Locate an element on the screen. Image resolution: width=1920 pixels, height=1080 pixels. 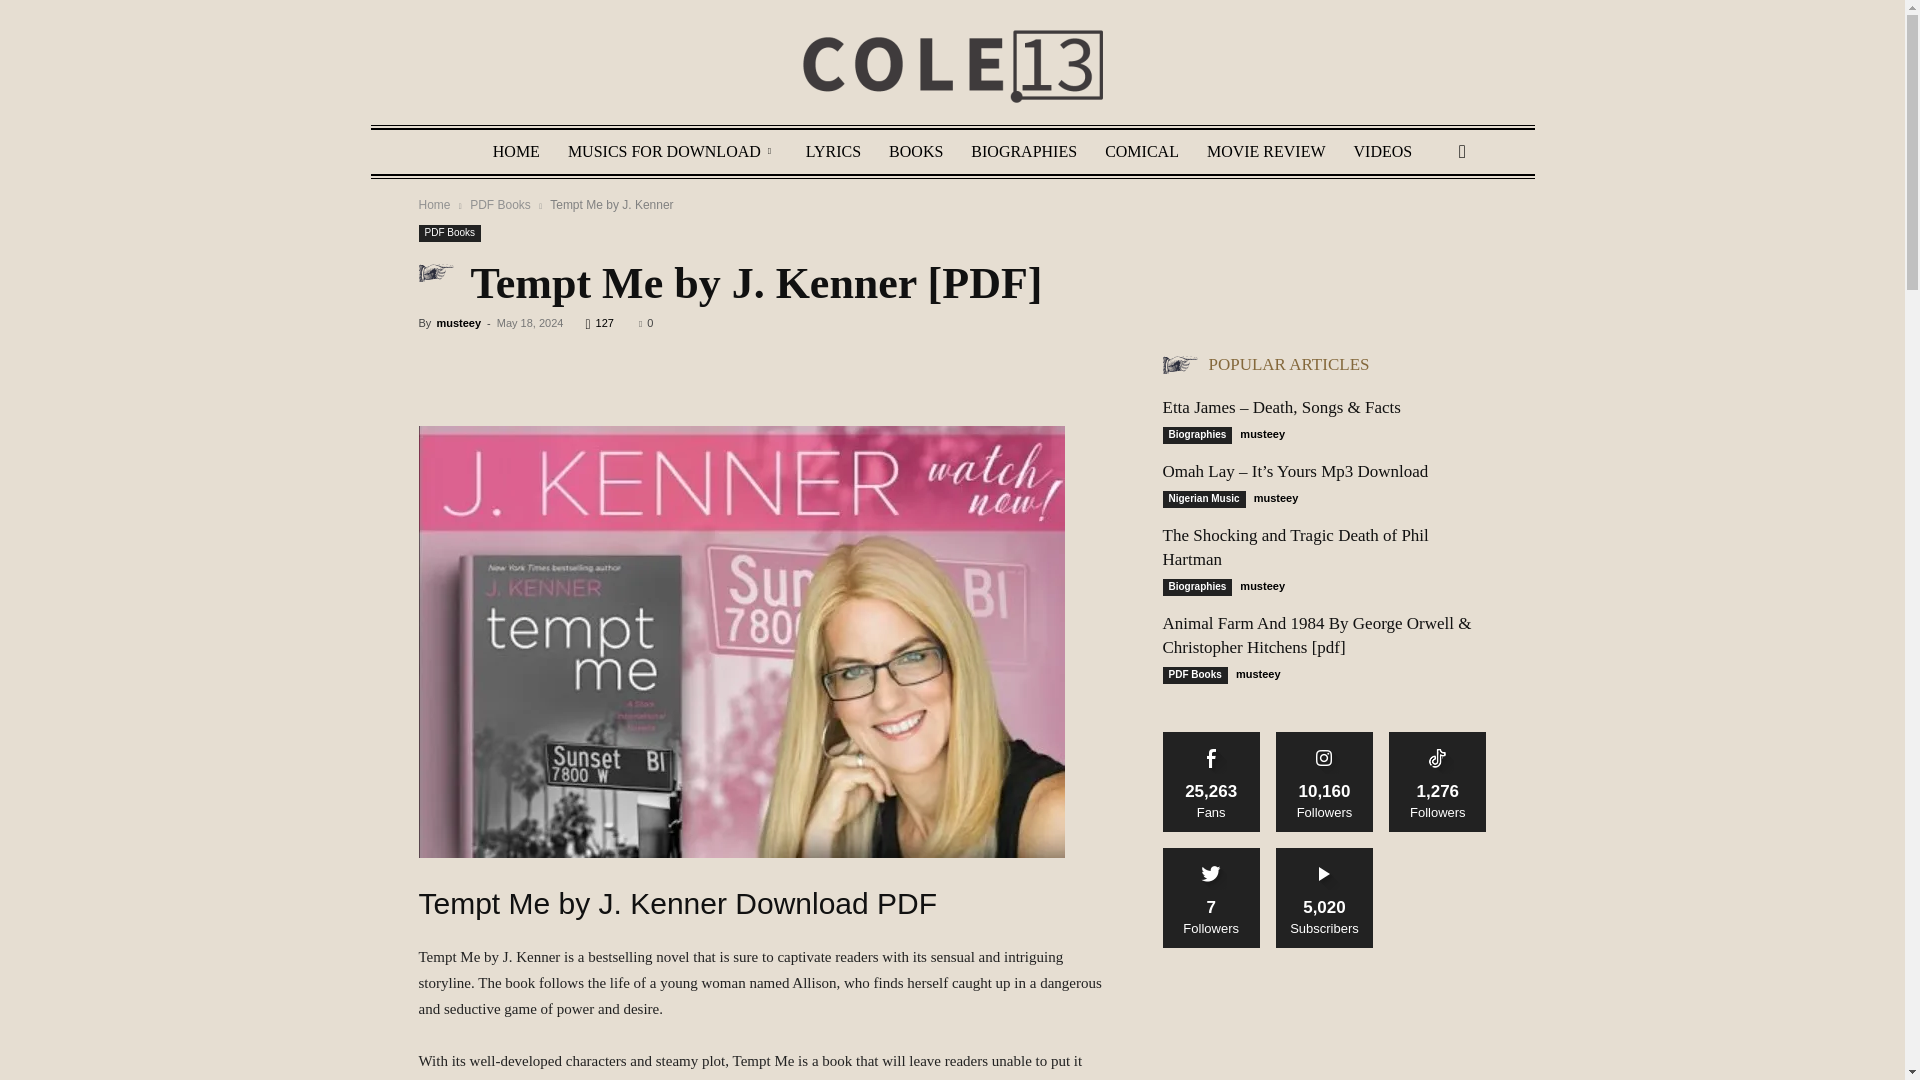
musteey is located at coordinates (458, 323).